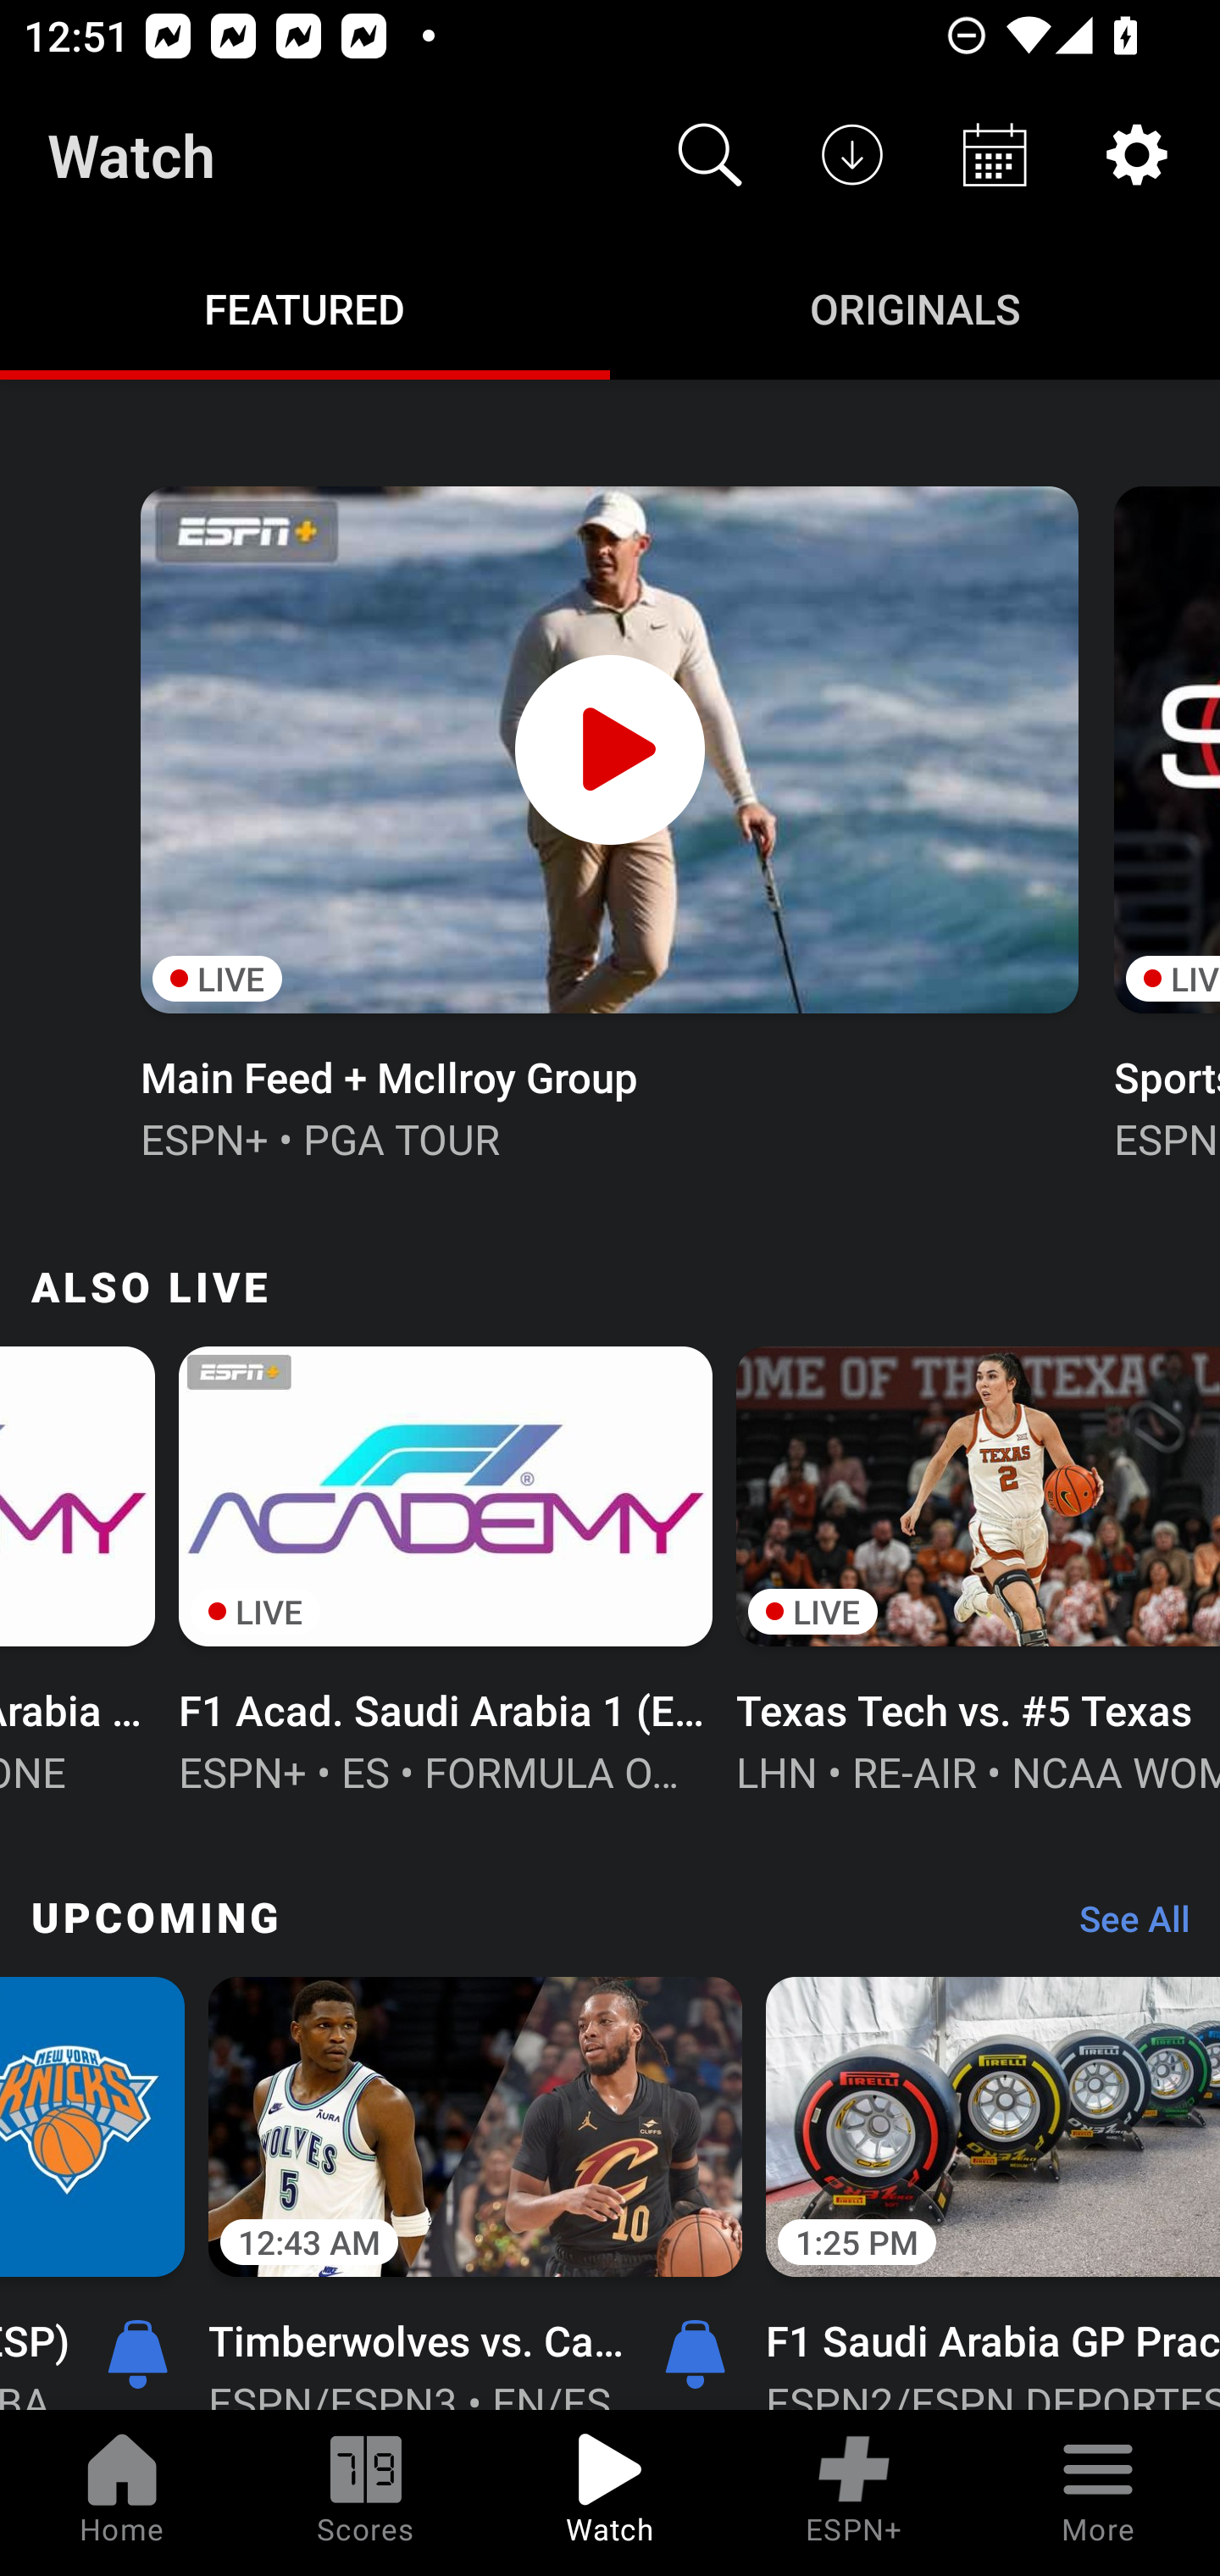 The width and height of the screenshot is (1220, 2576). I want to click on More, so click(1098, 2493).